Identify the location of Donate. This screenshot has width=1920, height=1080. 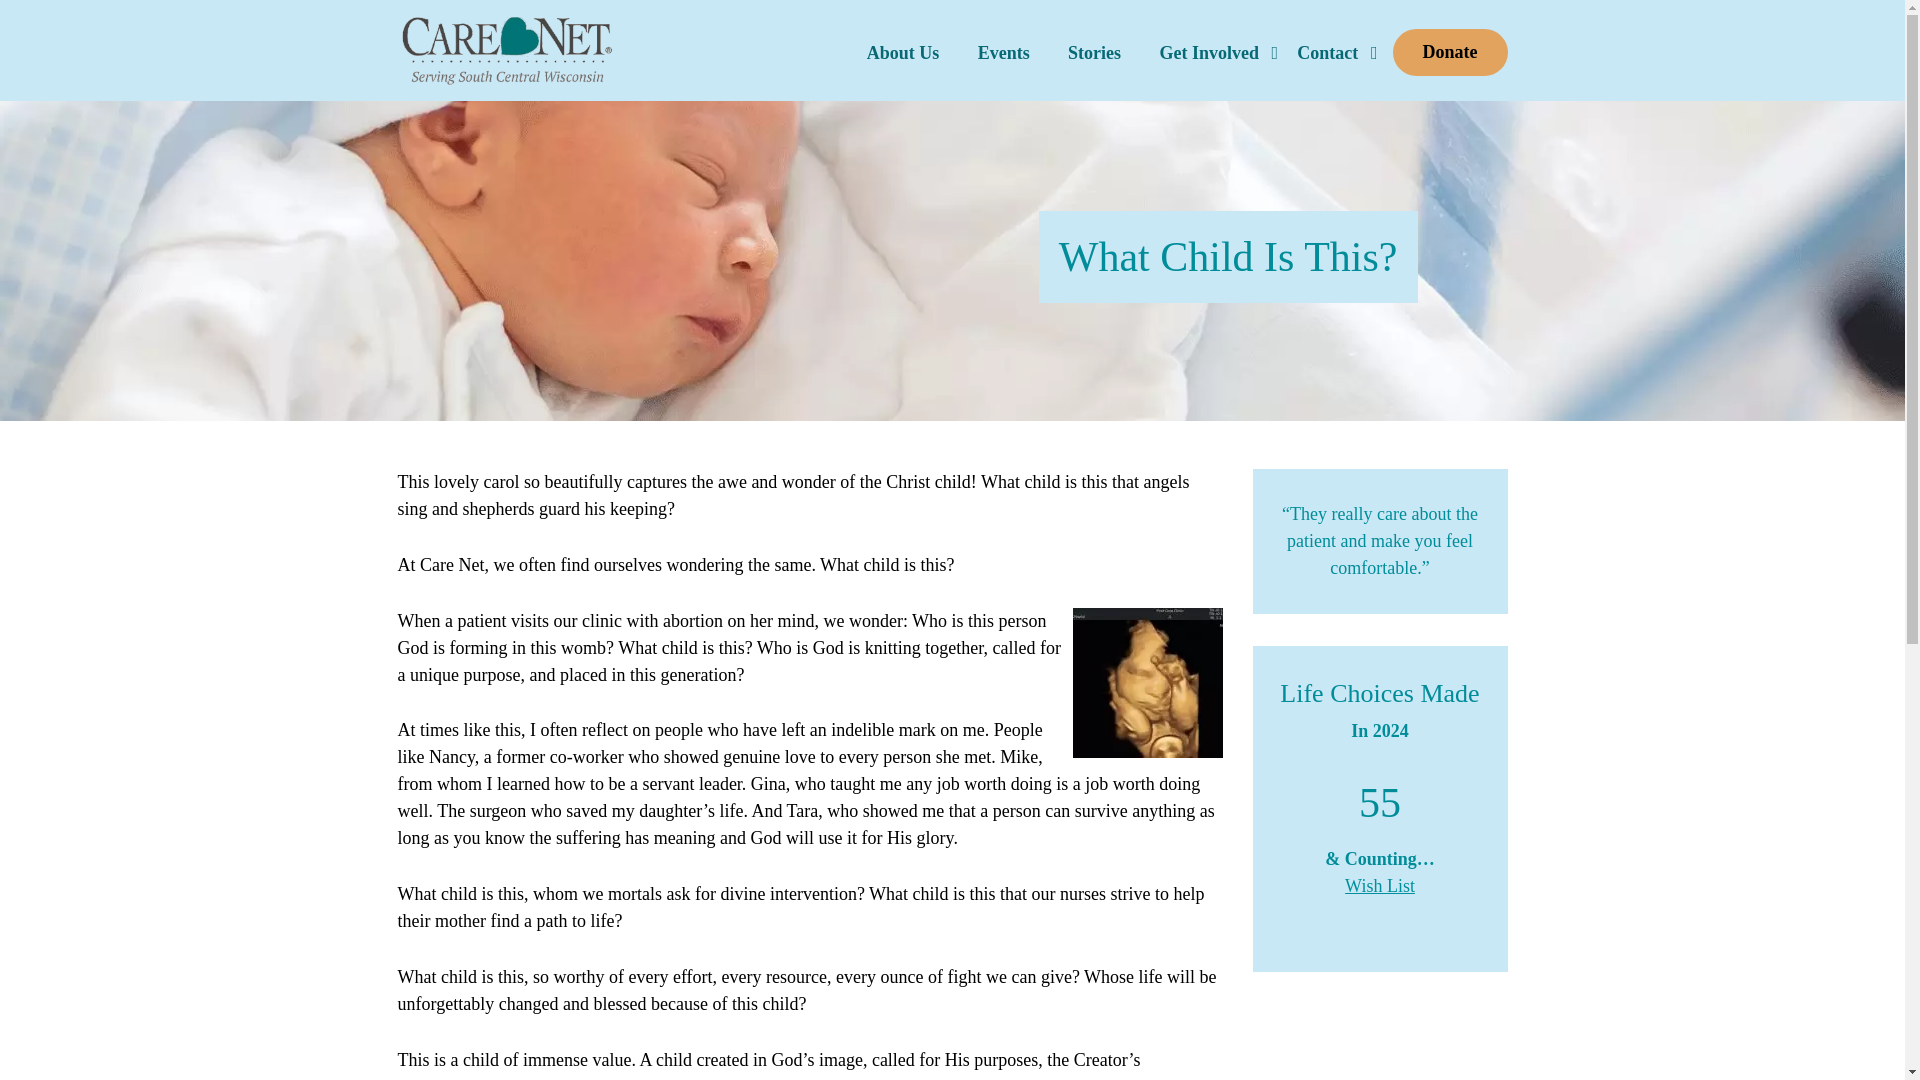
(1450, 52).